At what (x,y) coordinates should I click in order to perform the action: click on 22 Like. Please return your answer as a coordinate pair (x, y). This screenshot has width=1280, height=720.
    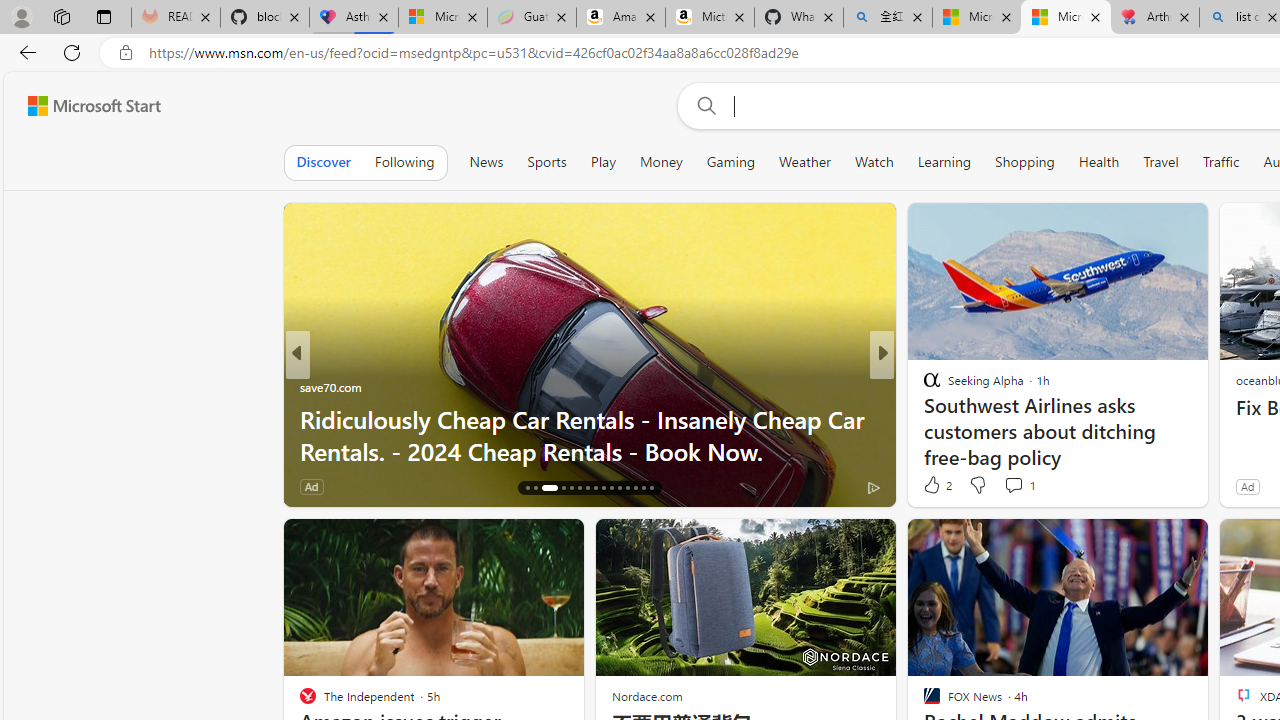
    Looking at the image, I should click on (934, 486).